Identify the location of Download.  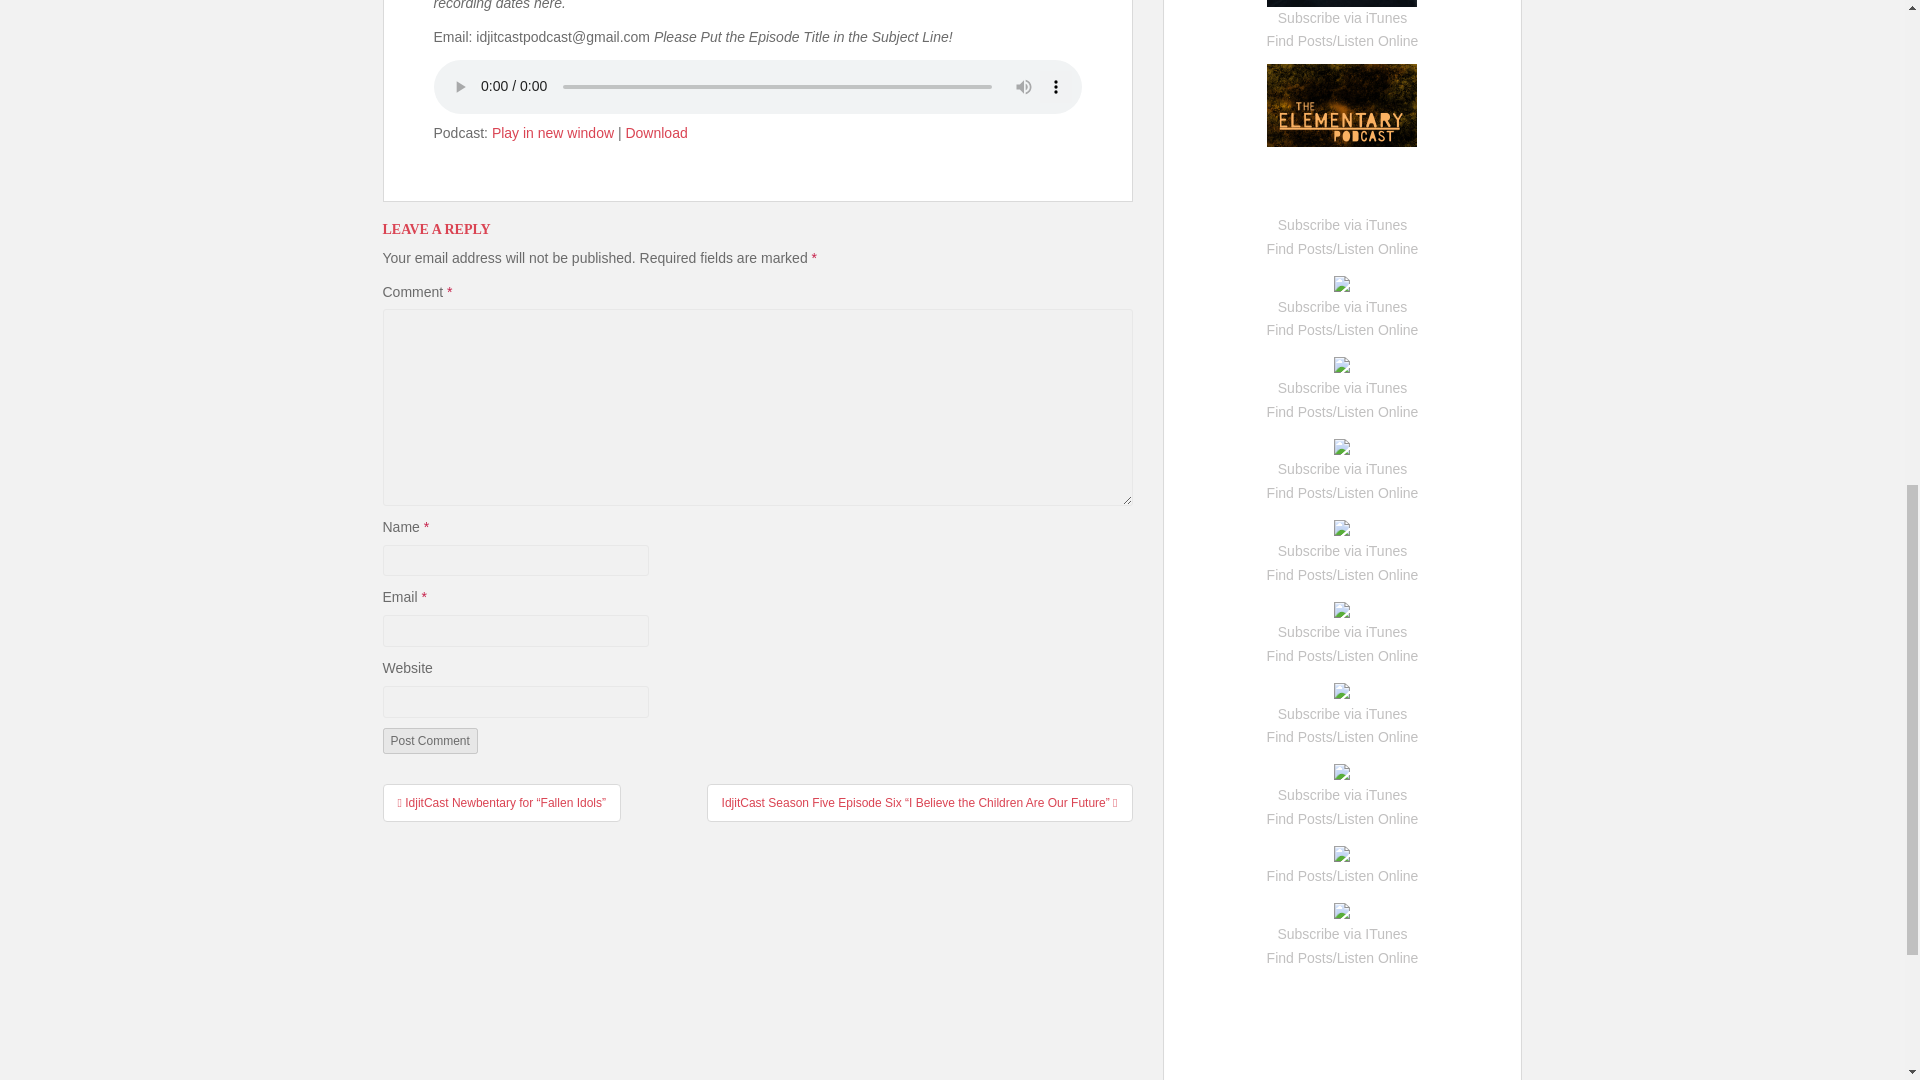
(656, 133).